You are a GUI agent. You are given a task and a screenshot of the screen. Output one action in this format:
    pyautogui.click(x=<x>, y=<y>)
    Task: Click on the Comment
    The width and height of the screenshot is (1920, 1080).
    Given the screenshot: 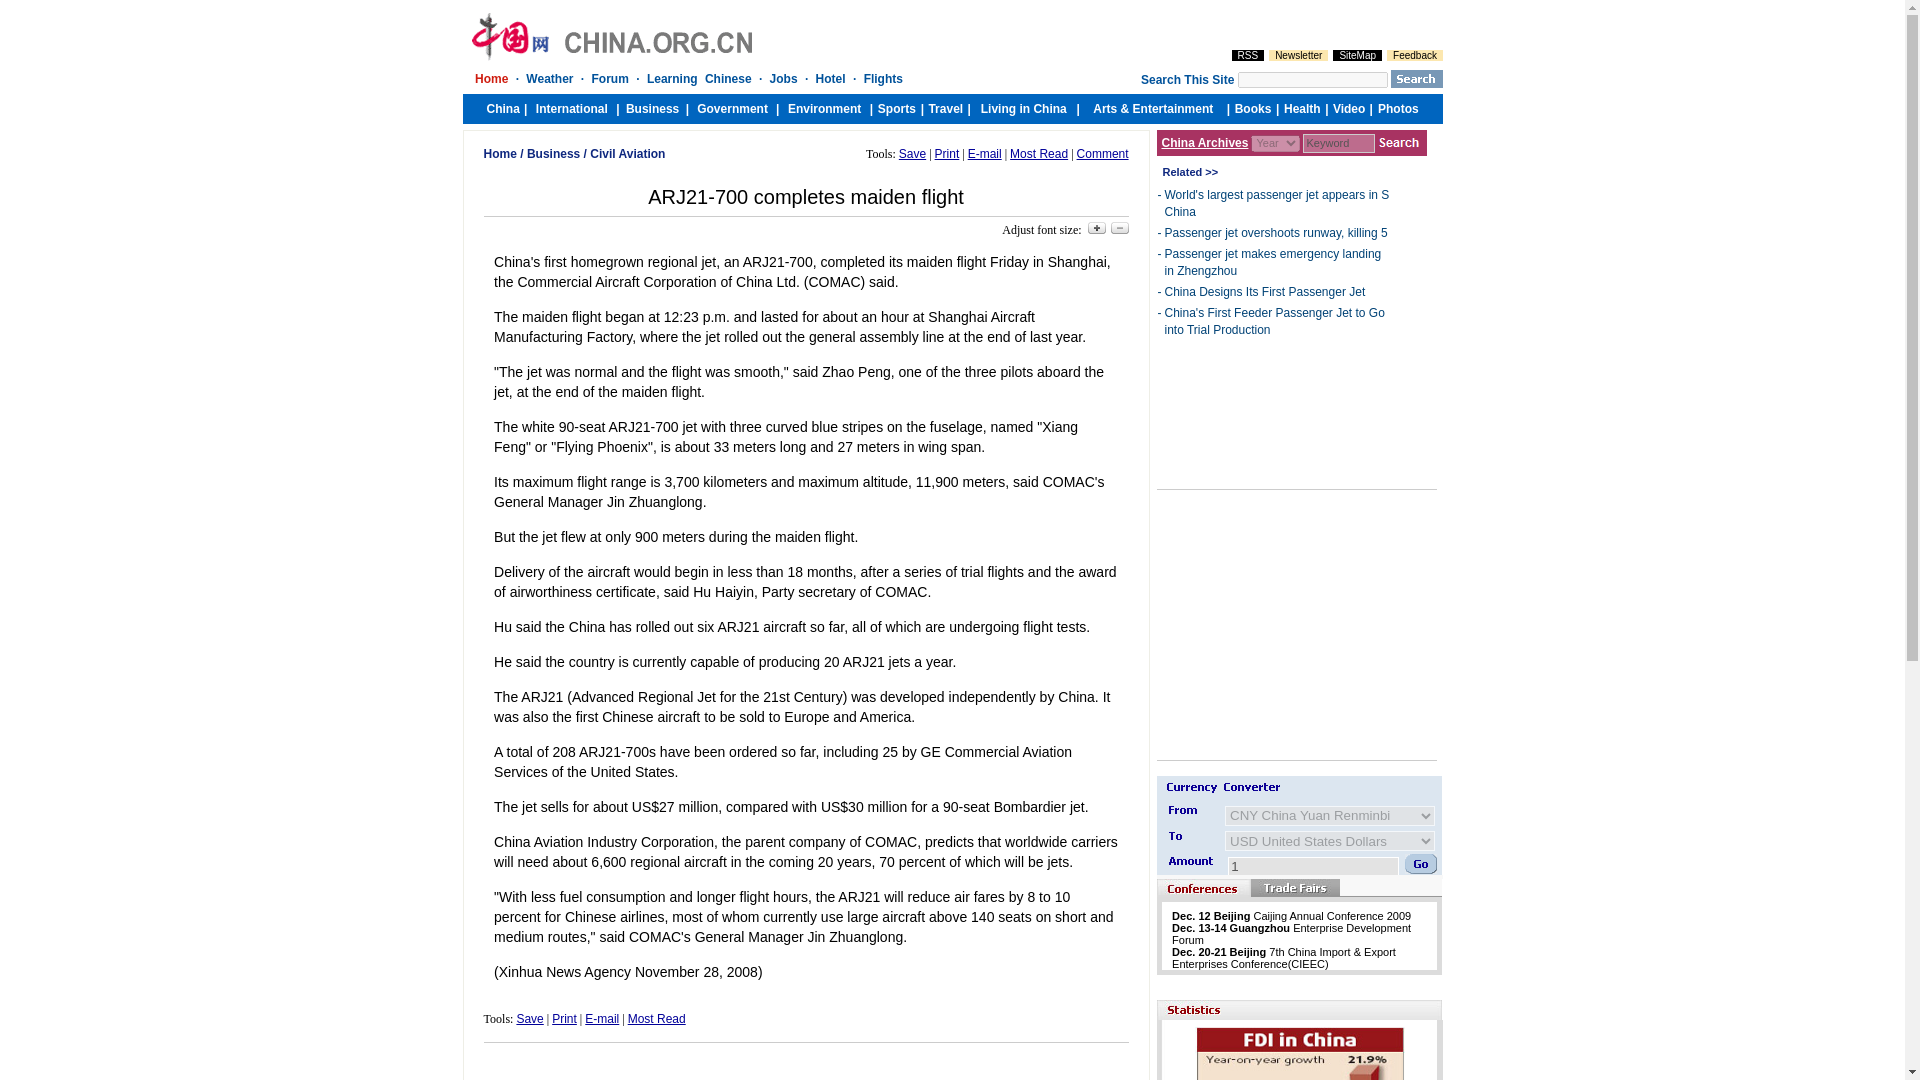 What is the action you would take?
    pyautogui.click(x=1102, y=153)
    